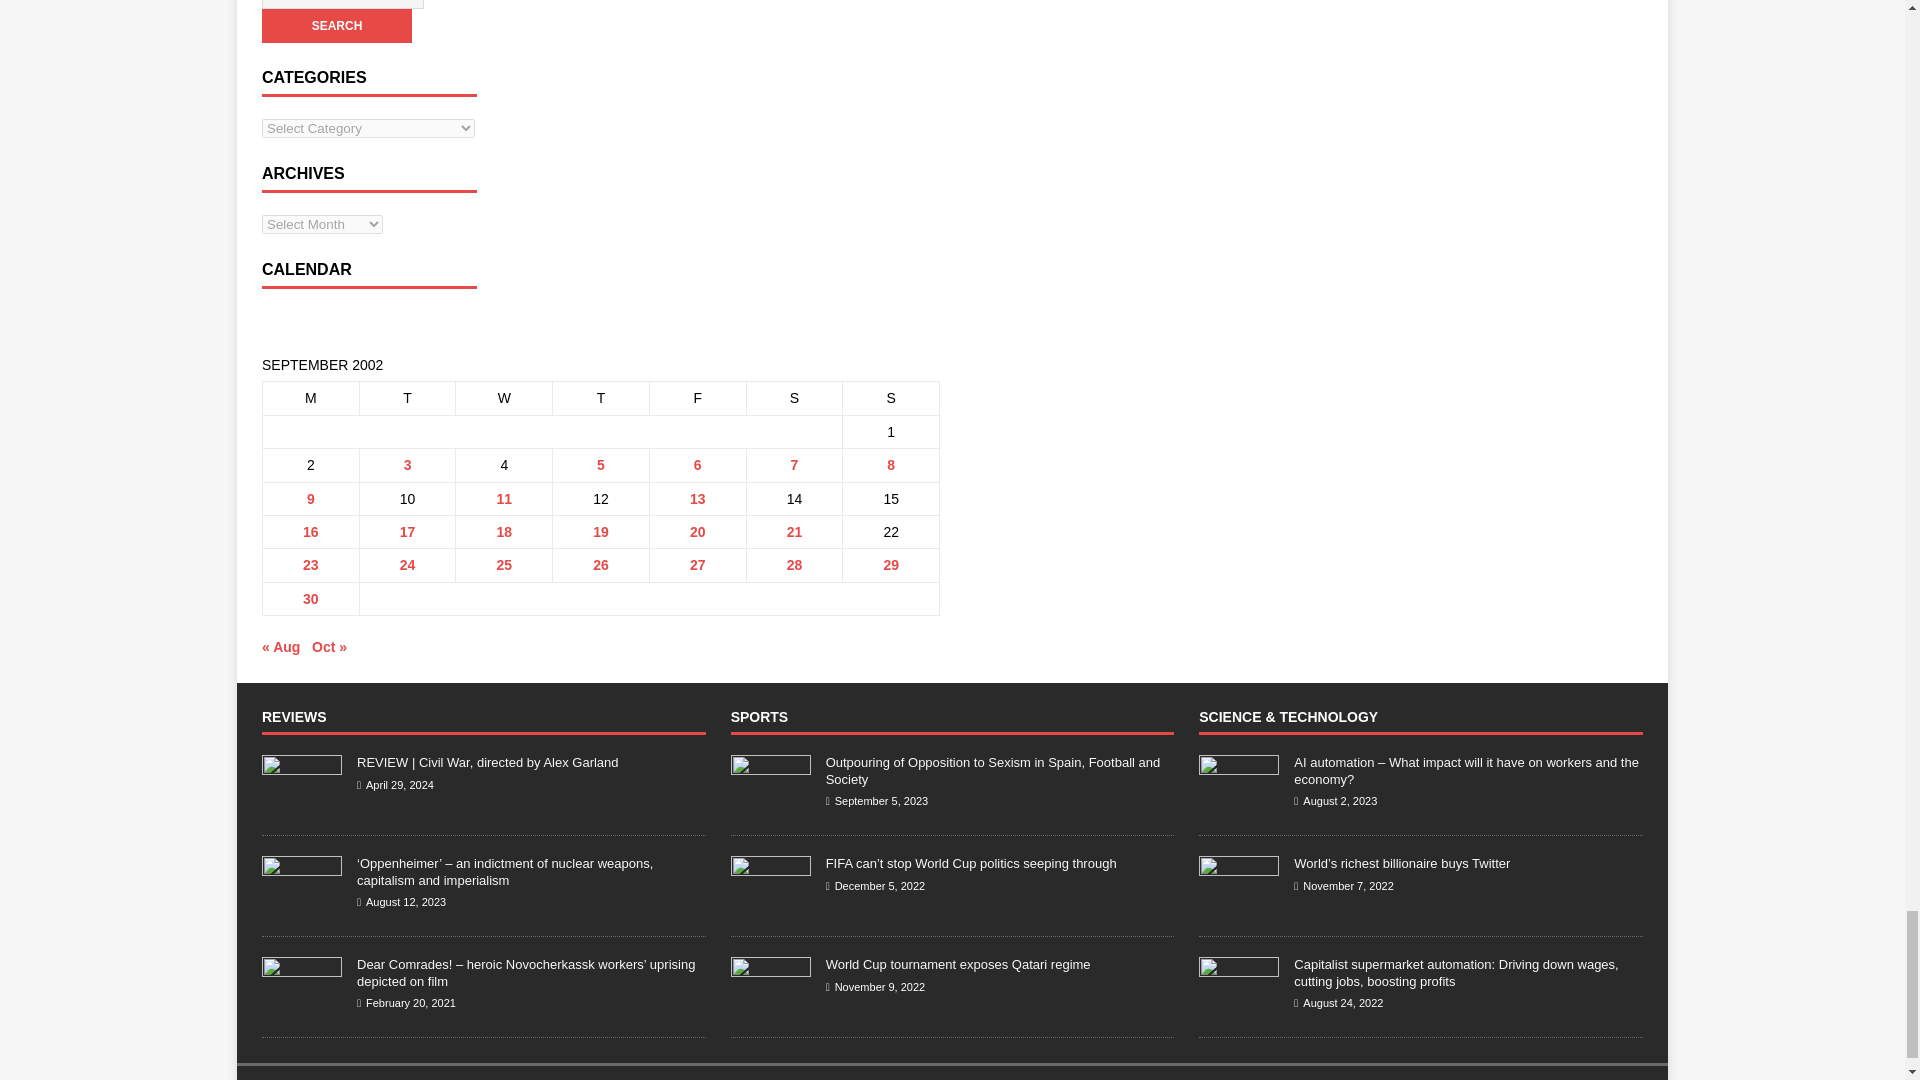 The width and height of the screenshot is (1920, 1080). What do you see at coordinates (336, 26) in the screenshot?
I see `Search` at bounding box center [336, 26].